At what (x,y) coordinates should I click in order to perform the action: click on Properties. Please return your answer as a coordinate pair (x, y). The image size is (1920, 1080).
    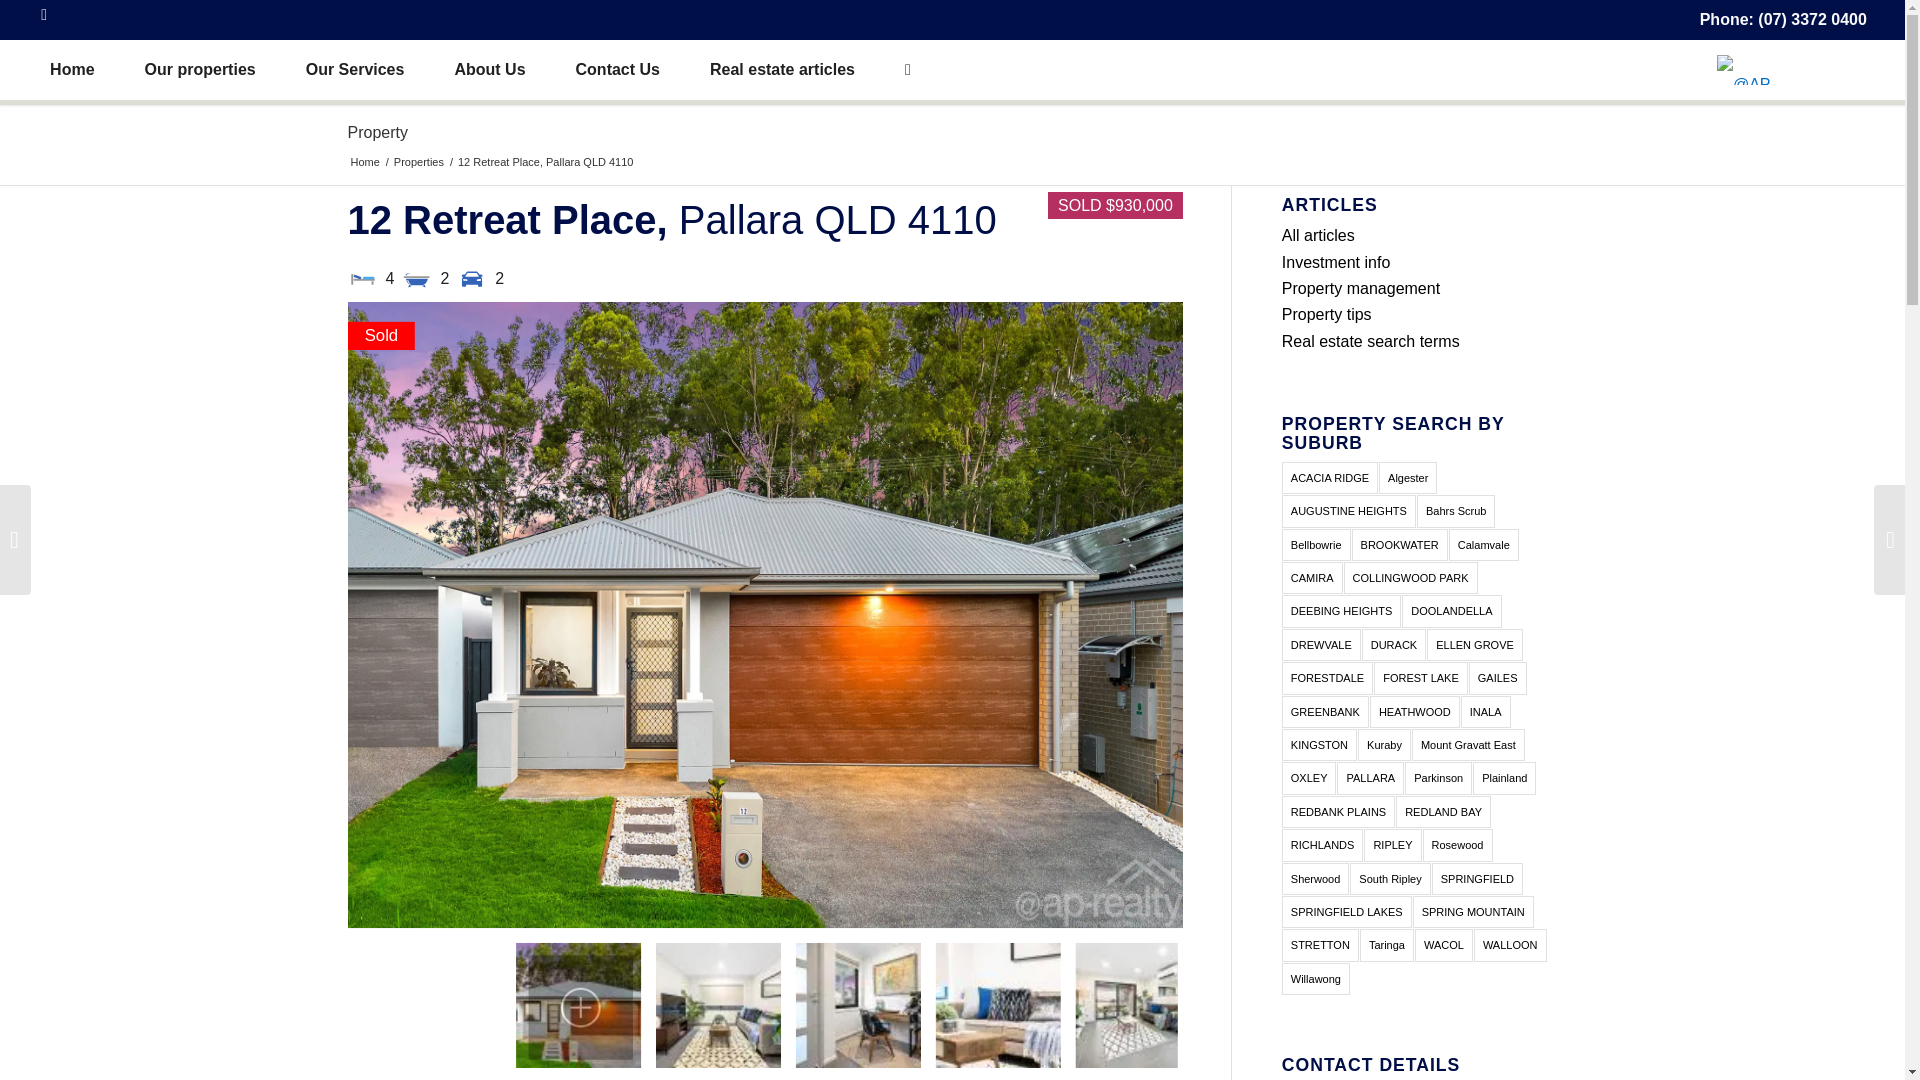
    Looking at the image, I should click on (419, 162).